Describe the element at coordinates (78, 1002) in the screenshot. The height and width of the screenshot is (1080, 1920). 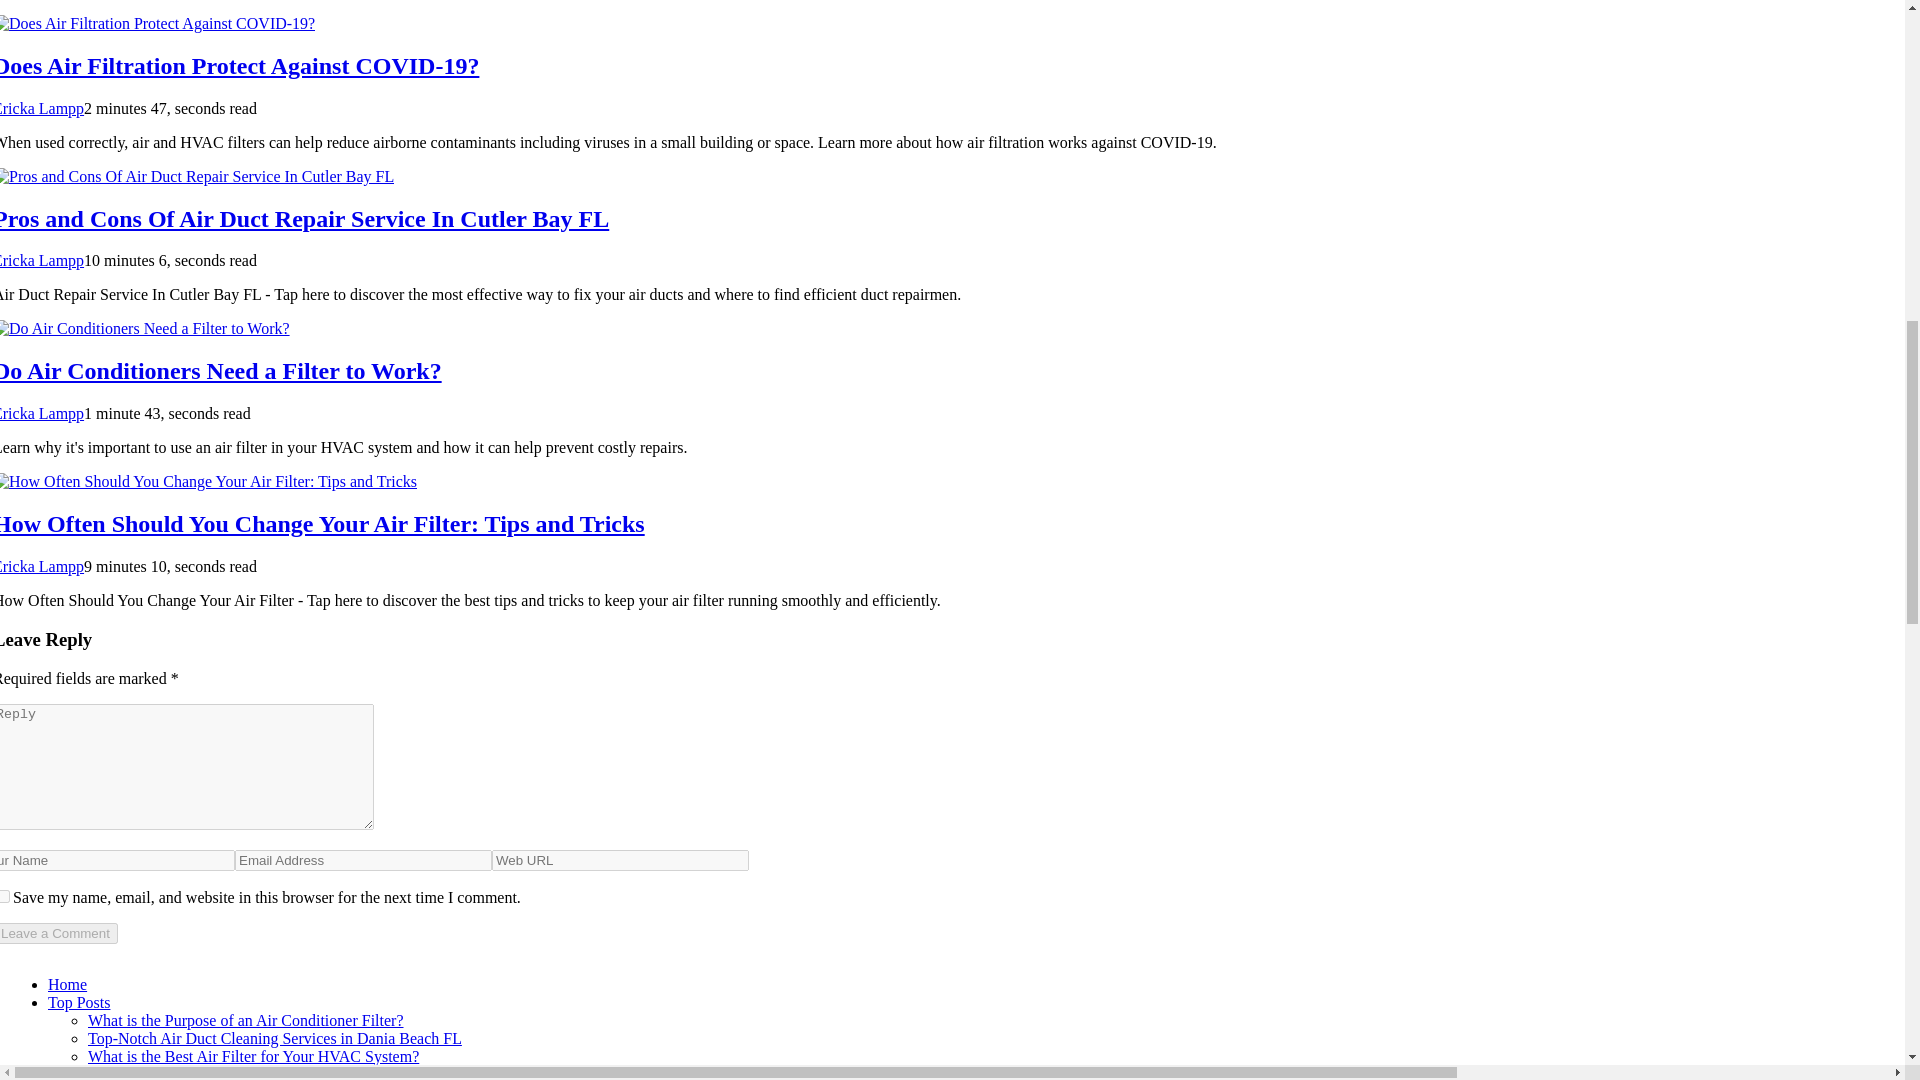
I see `Top Posts` at that location.